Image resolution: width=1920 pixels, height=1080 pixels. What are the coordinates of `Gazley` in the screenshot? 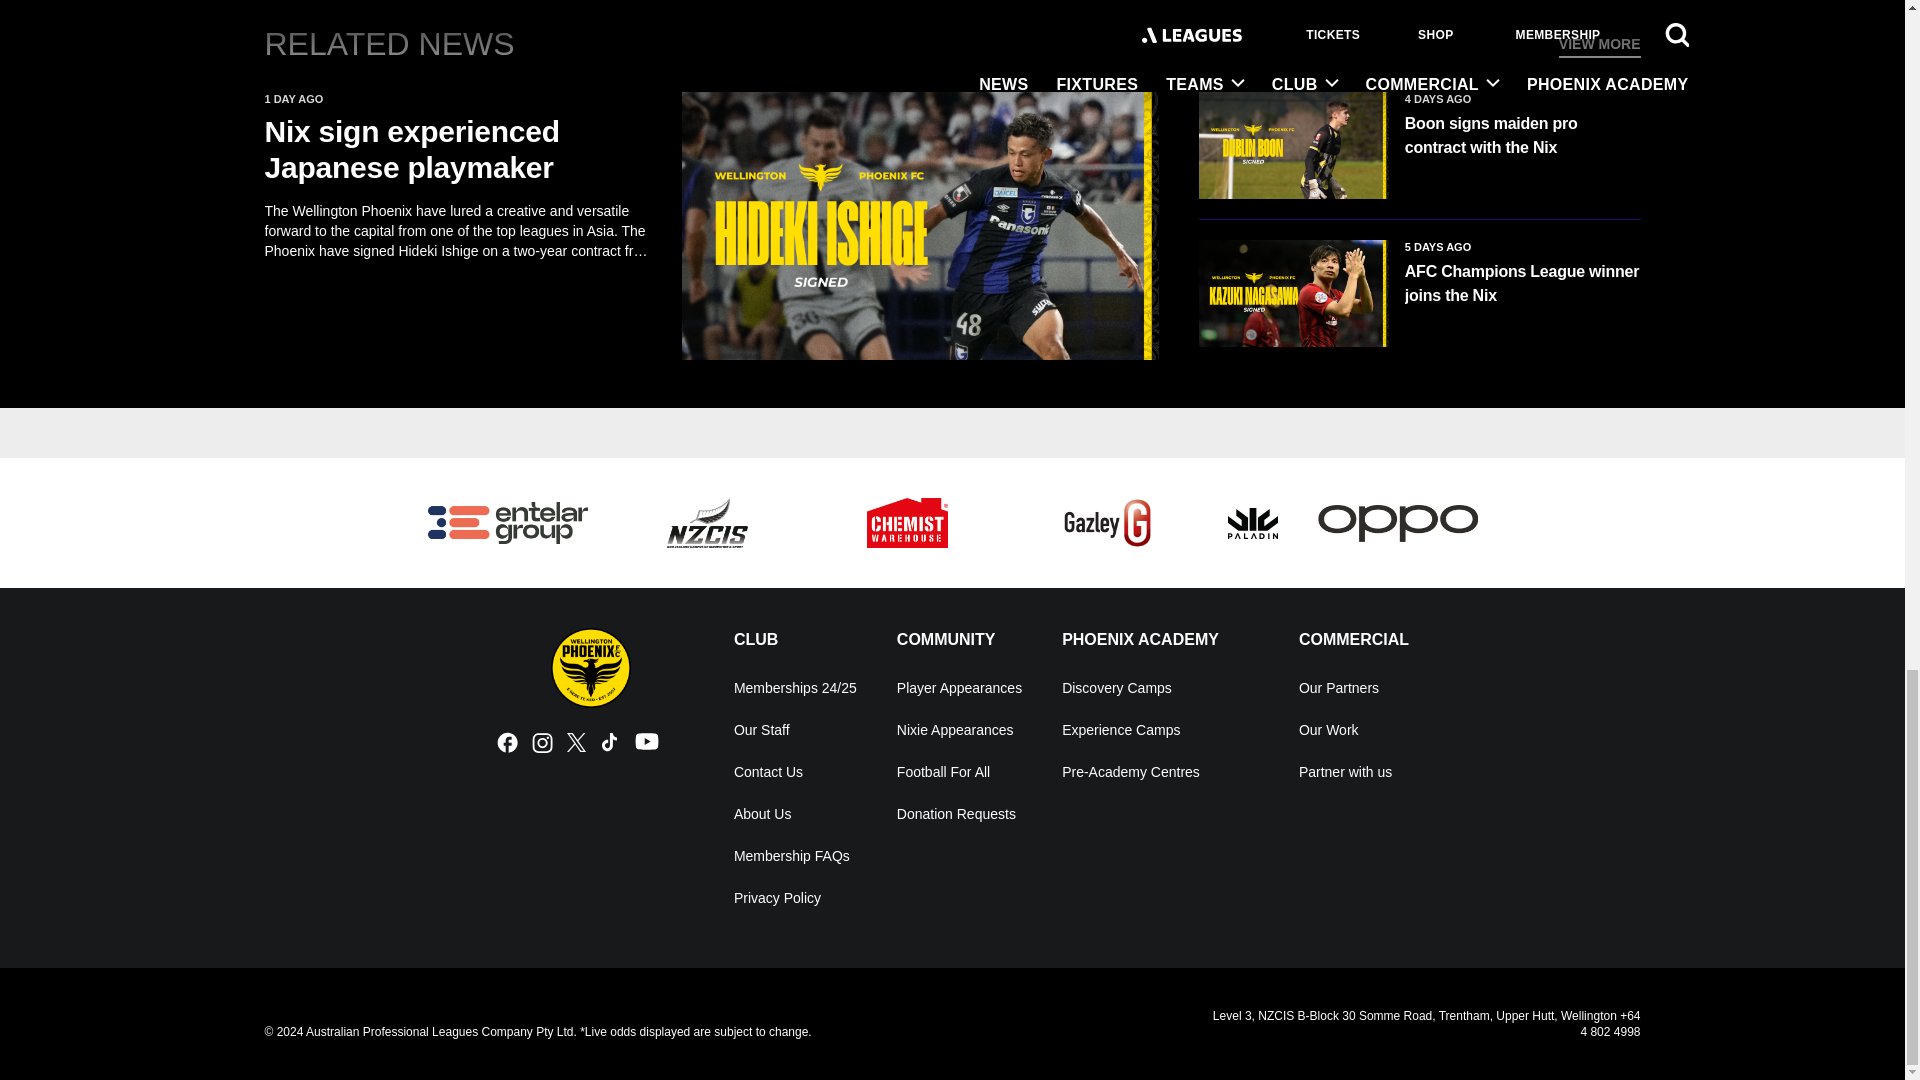 It's located at (1108, 522).